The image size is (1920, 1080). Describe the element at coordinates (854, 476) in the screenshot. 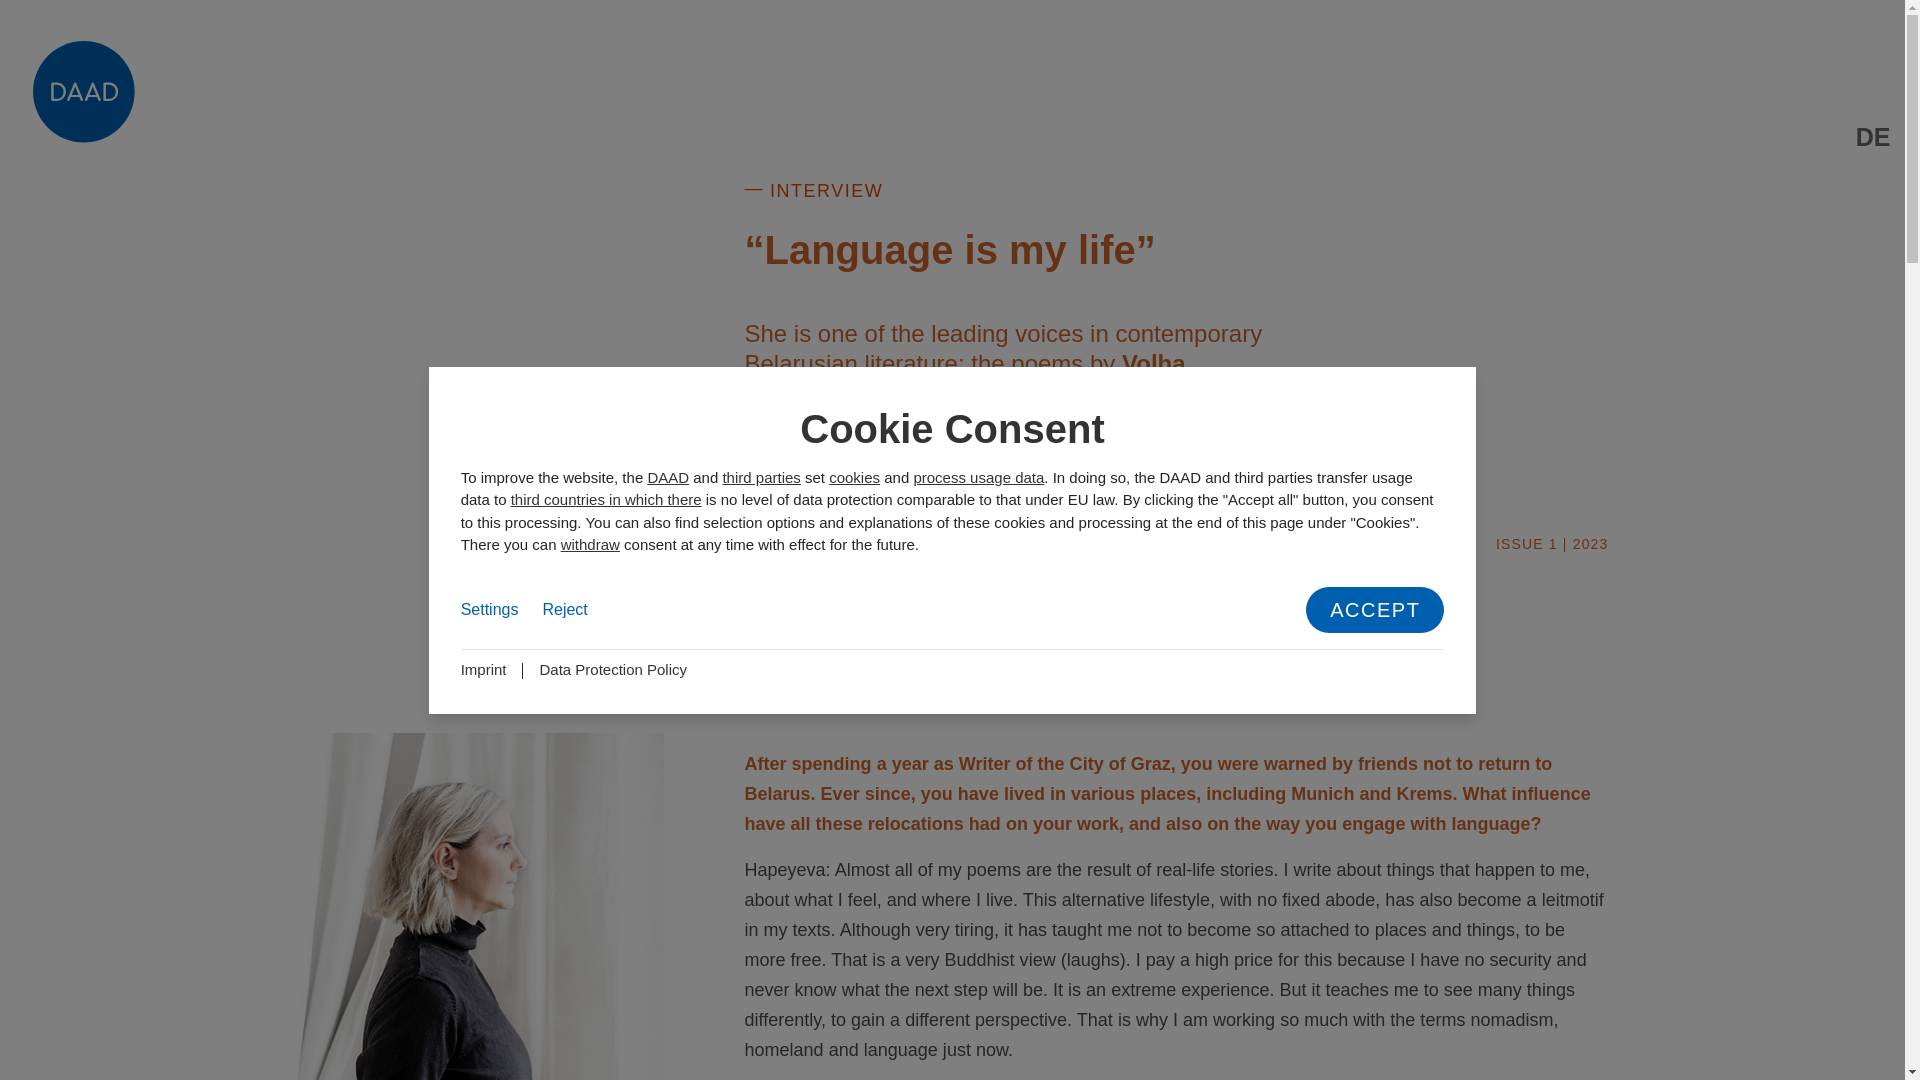

I see `cookies` at that location.